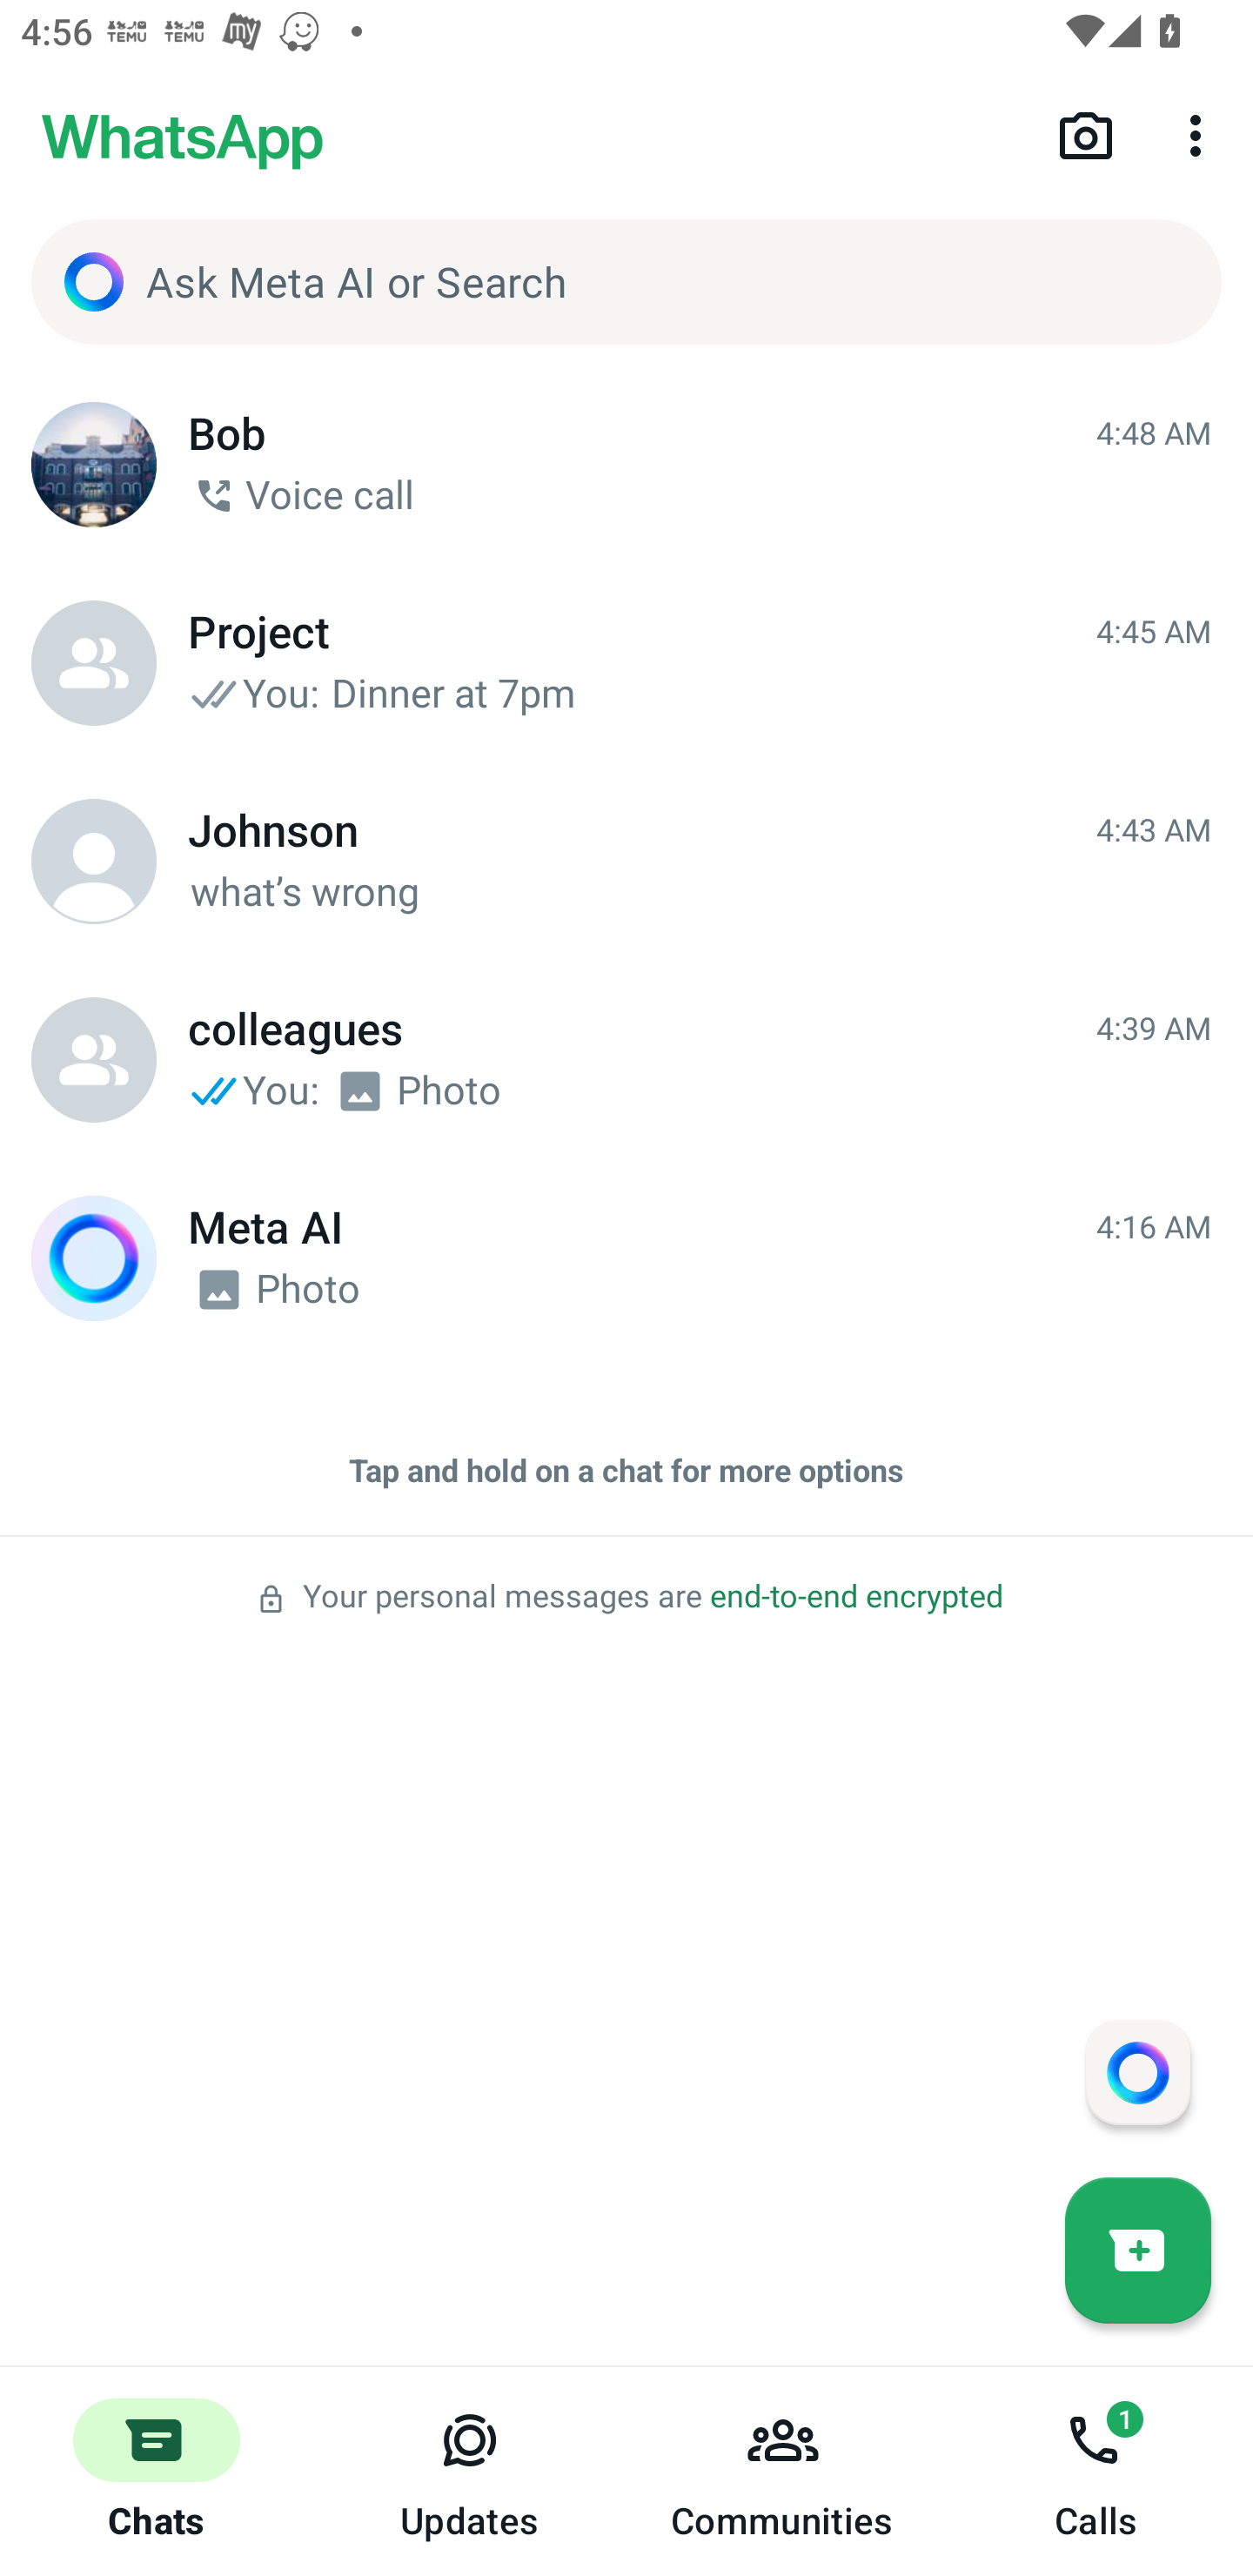 This screenshot has width=1253, height=2576. I want to click on New chat, so click(1138, 2250).